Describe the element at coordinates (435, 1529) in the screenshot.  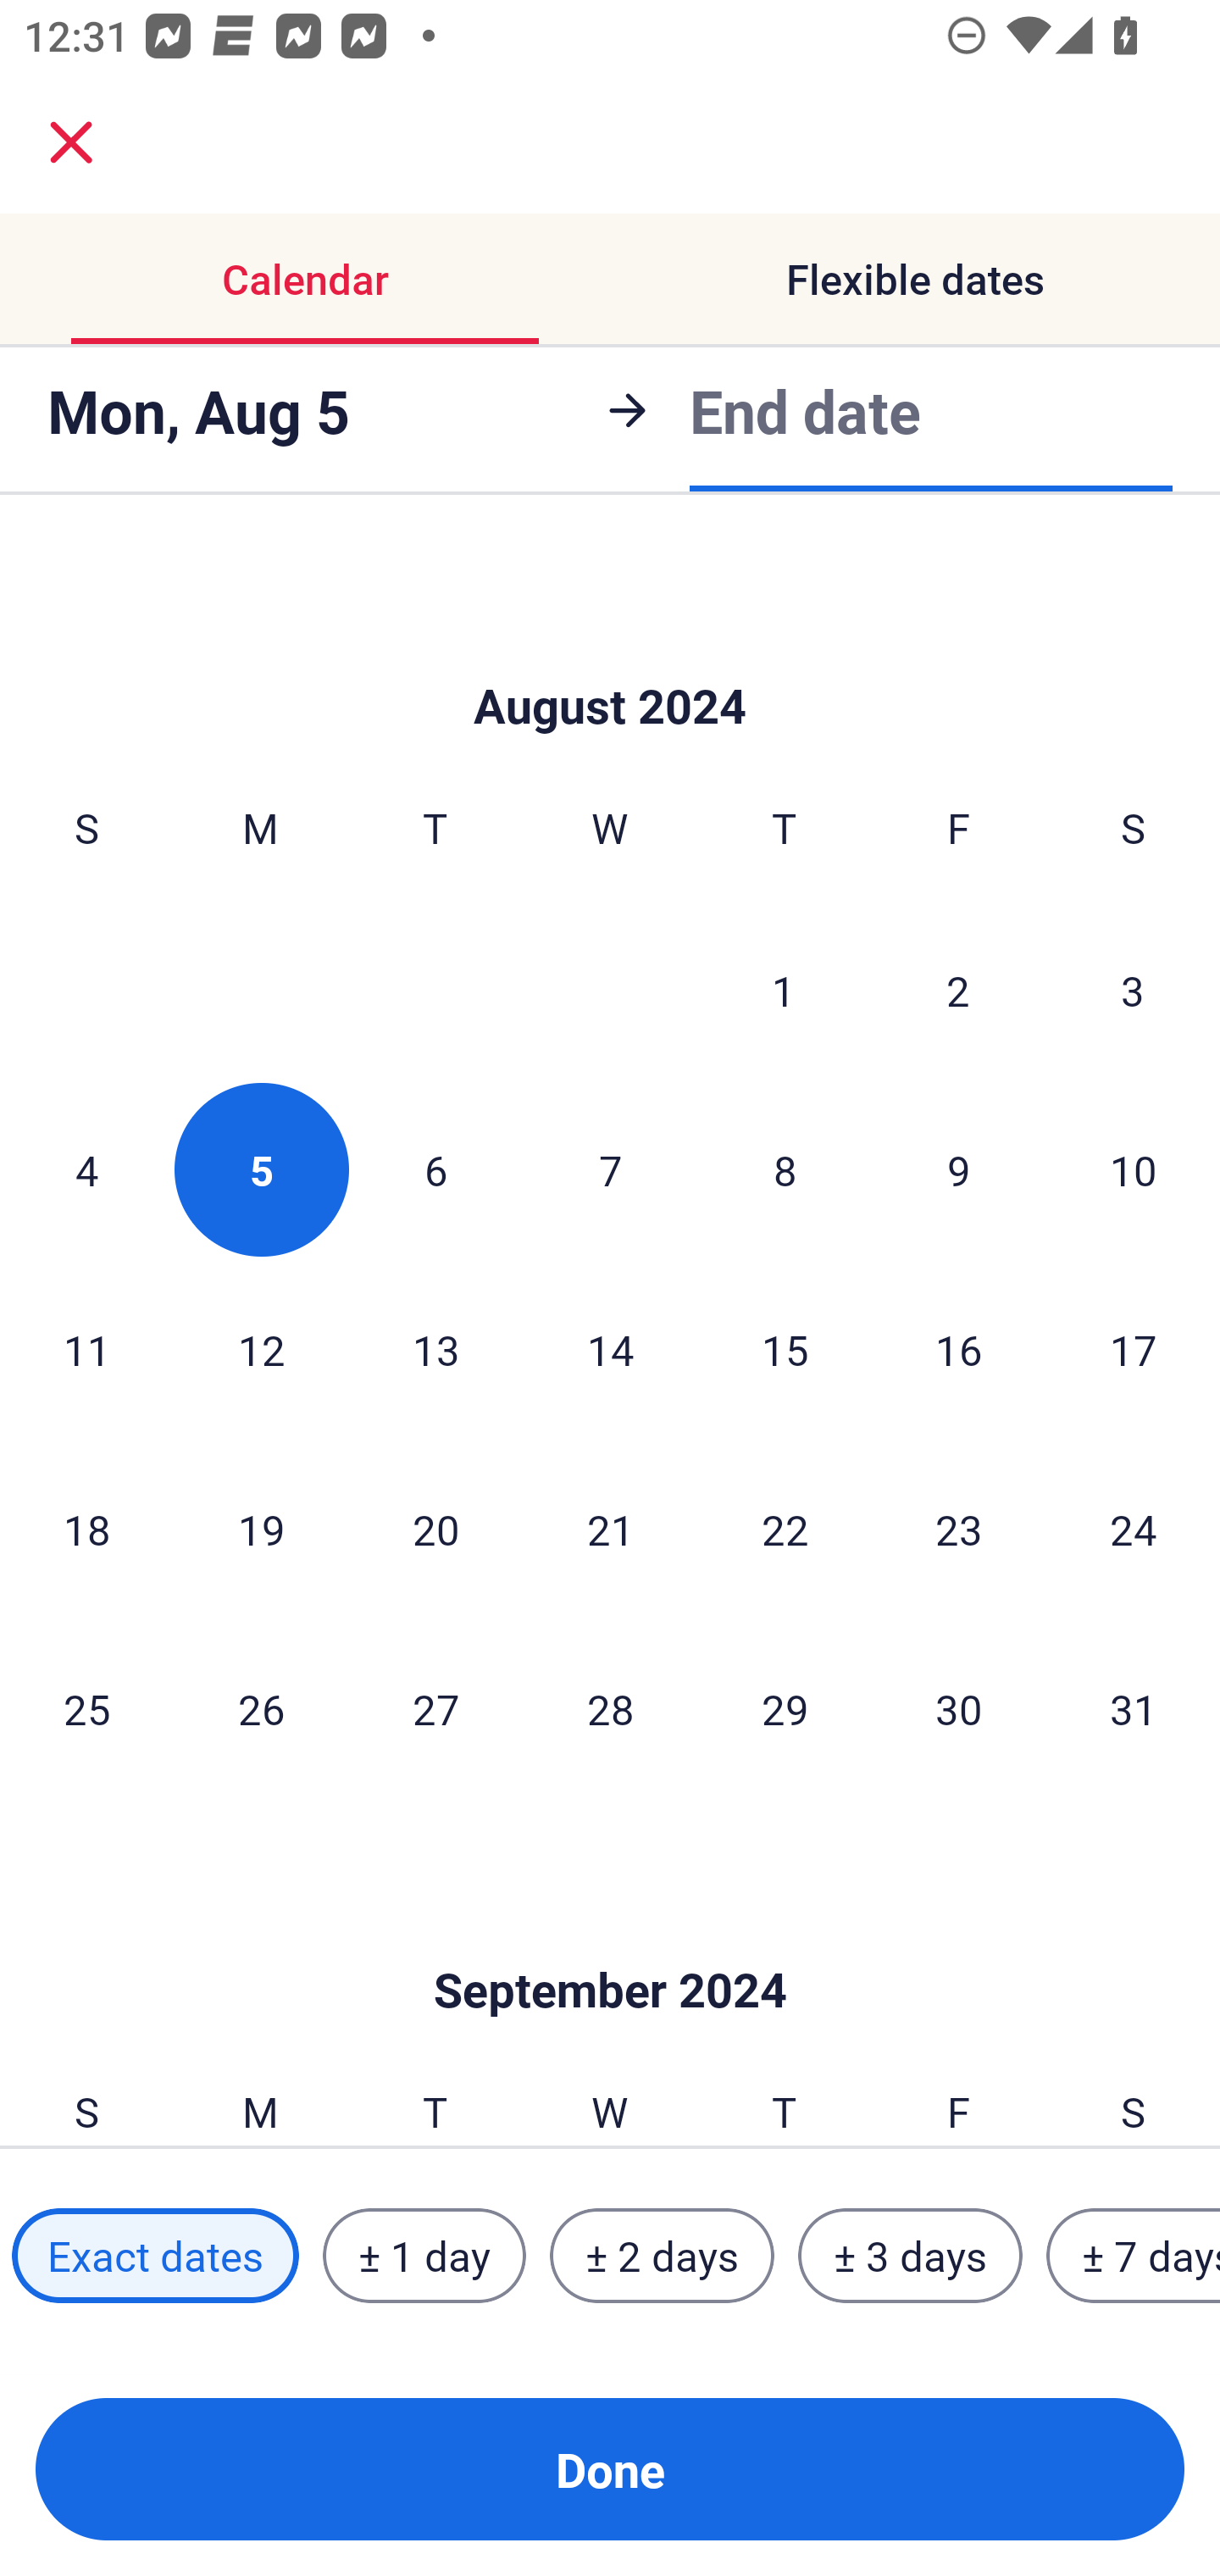
I see `20 Tuesday, August 20, 2024` at that location.